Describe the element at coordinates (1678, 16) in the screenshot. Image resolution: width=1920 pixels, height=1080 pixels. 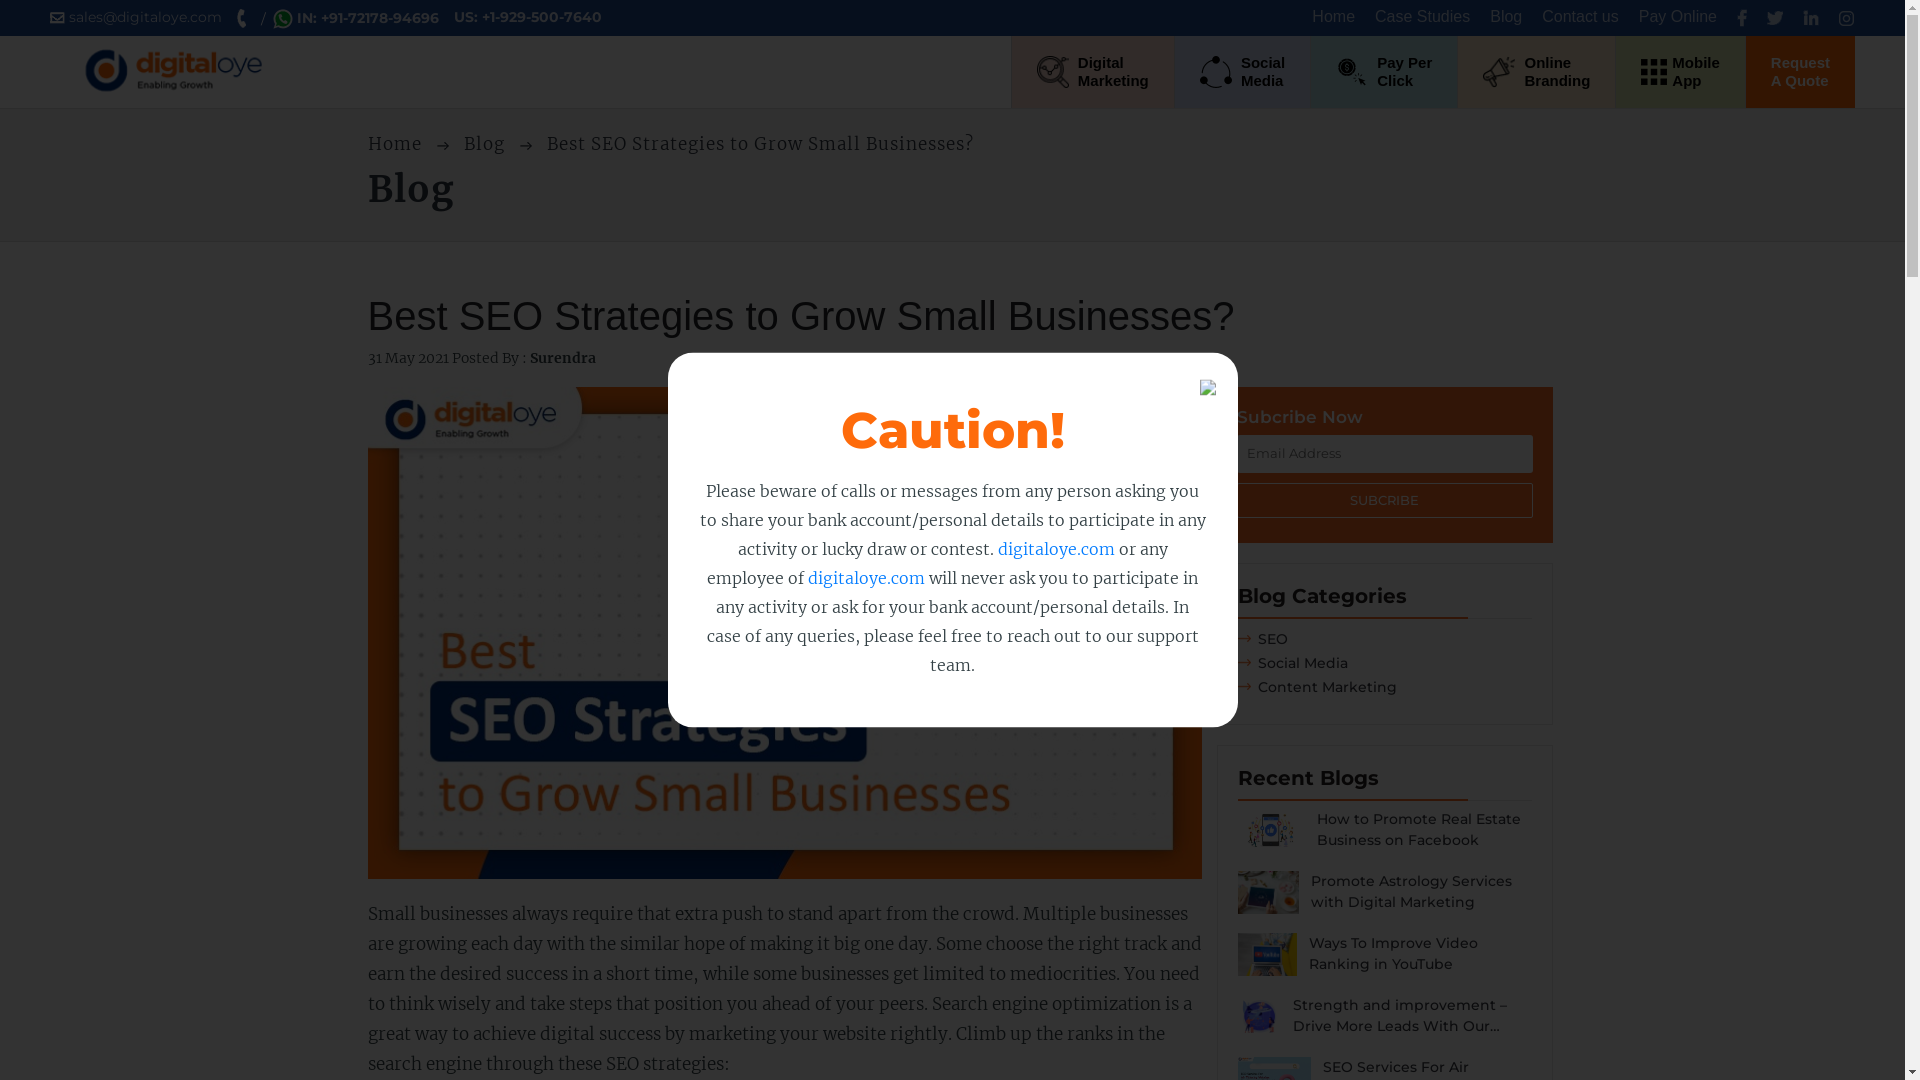
I see `Pay Online` at that location.